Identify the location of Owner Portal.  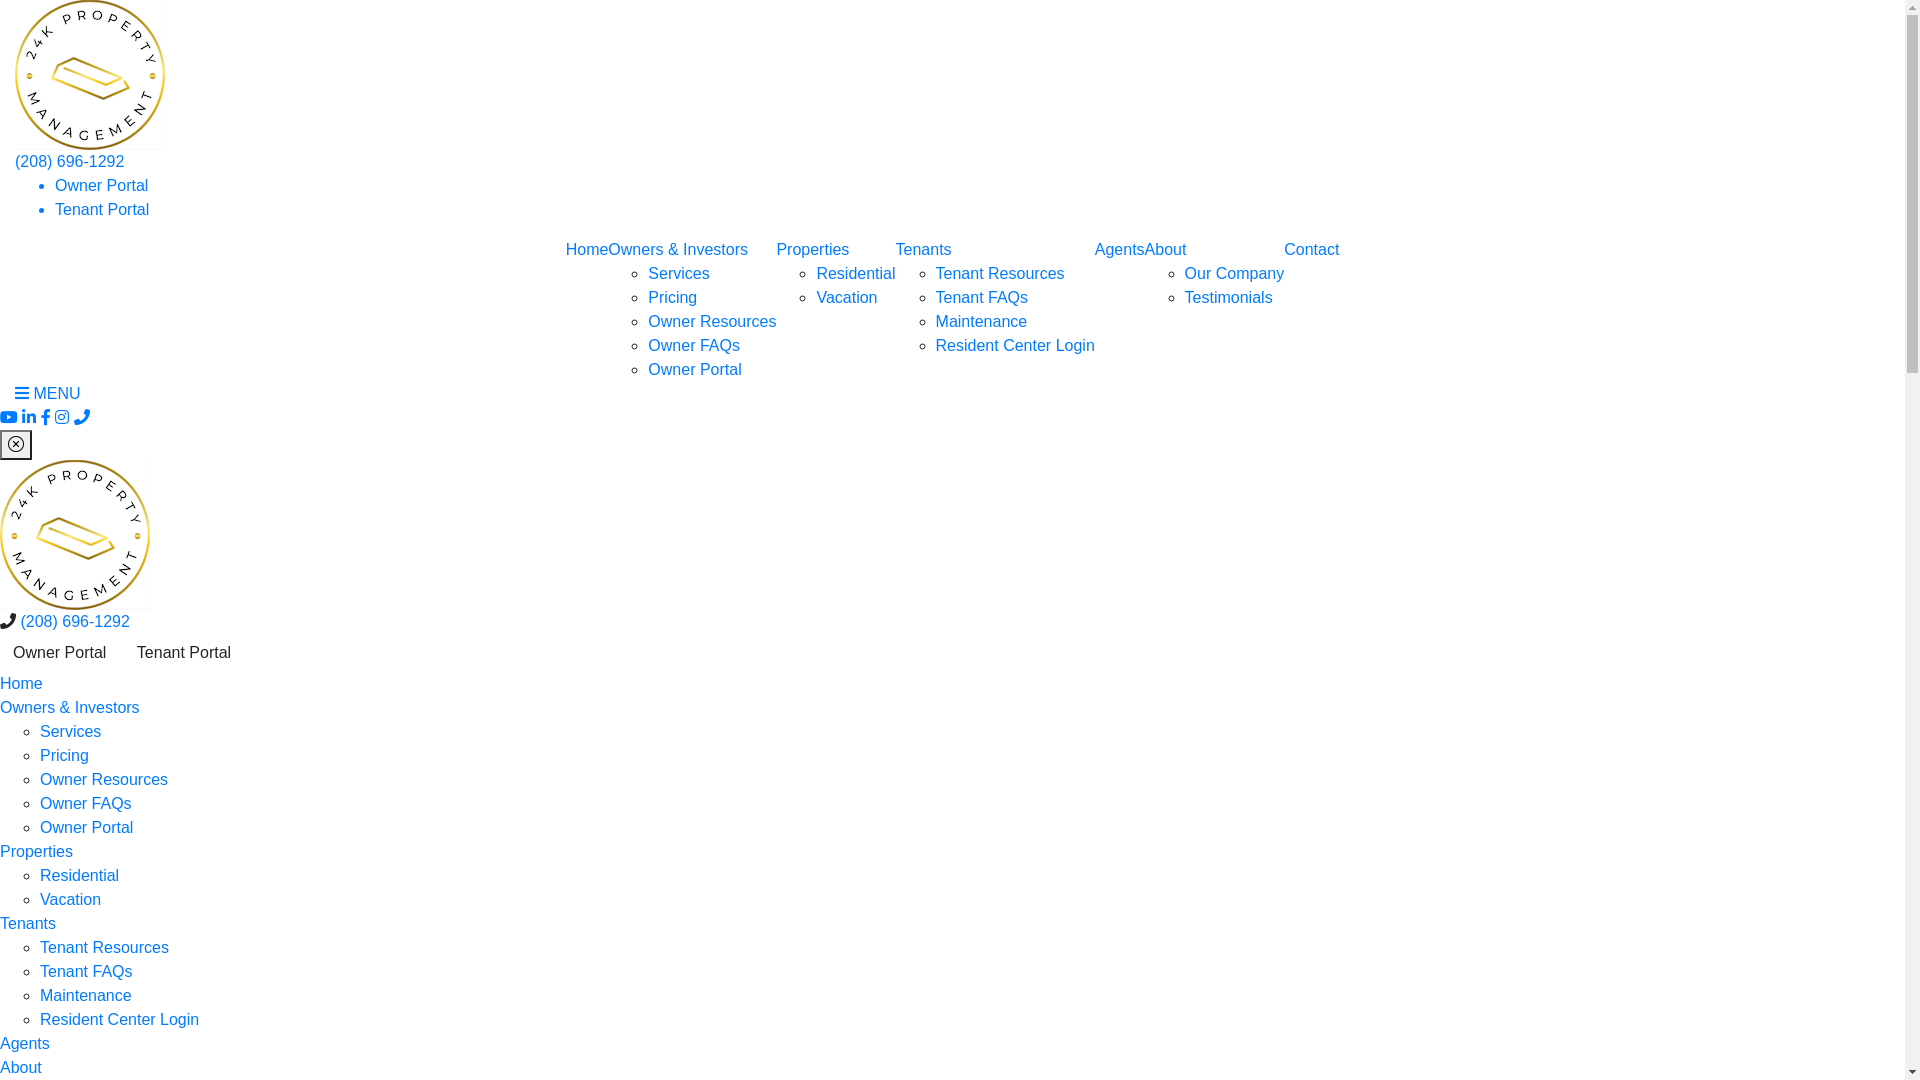
(86, 828).